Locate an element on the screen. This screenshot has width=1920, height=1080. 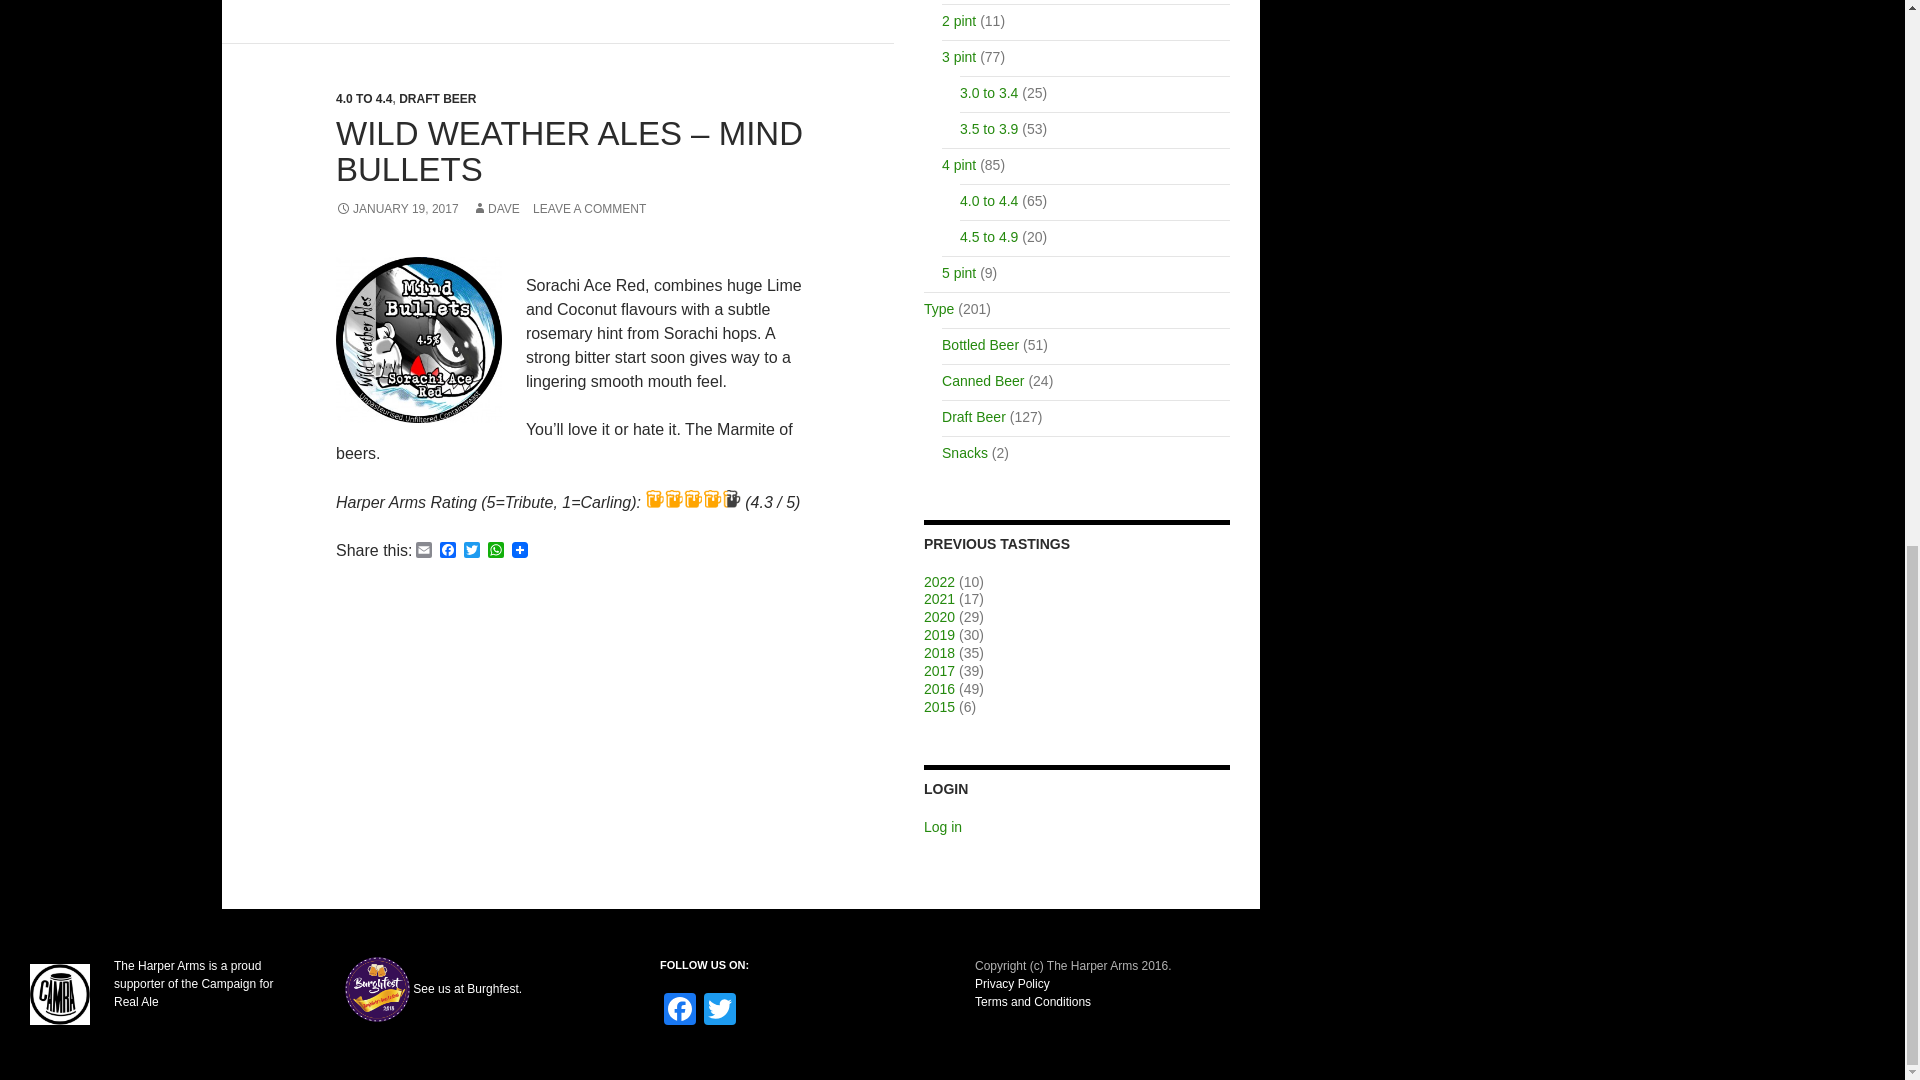
JANUARY 19, 2017 is located at coordinates (397, 208).